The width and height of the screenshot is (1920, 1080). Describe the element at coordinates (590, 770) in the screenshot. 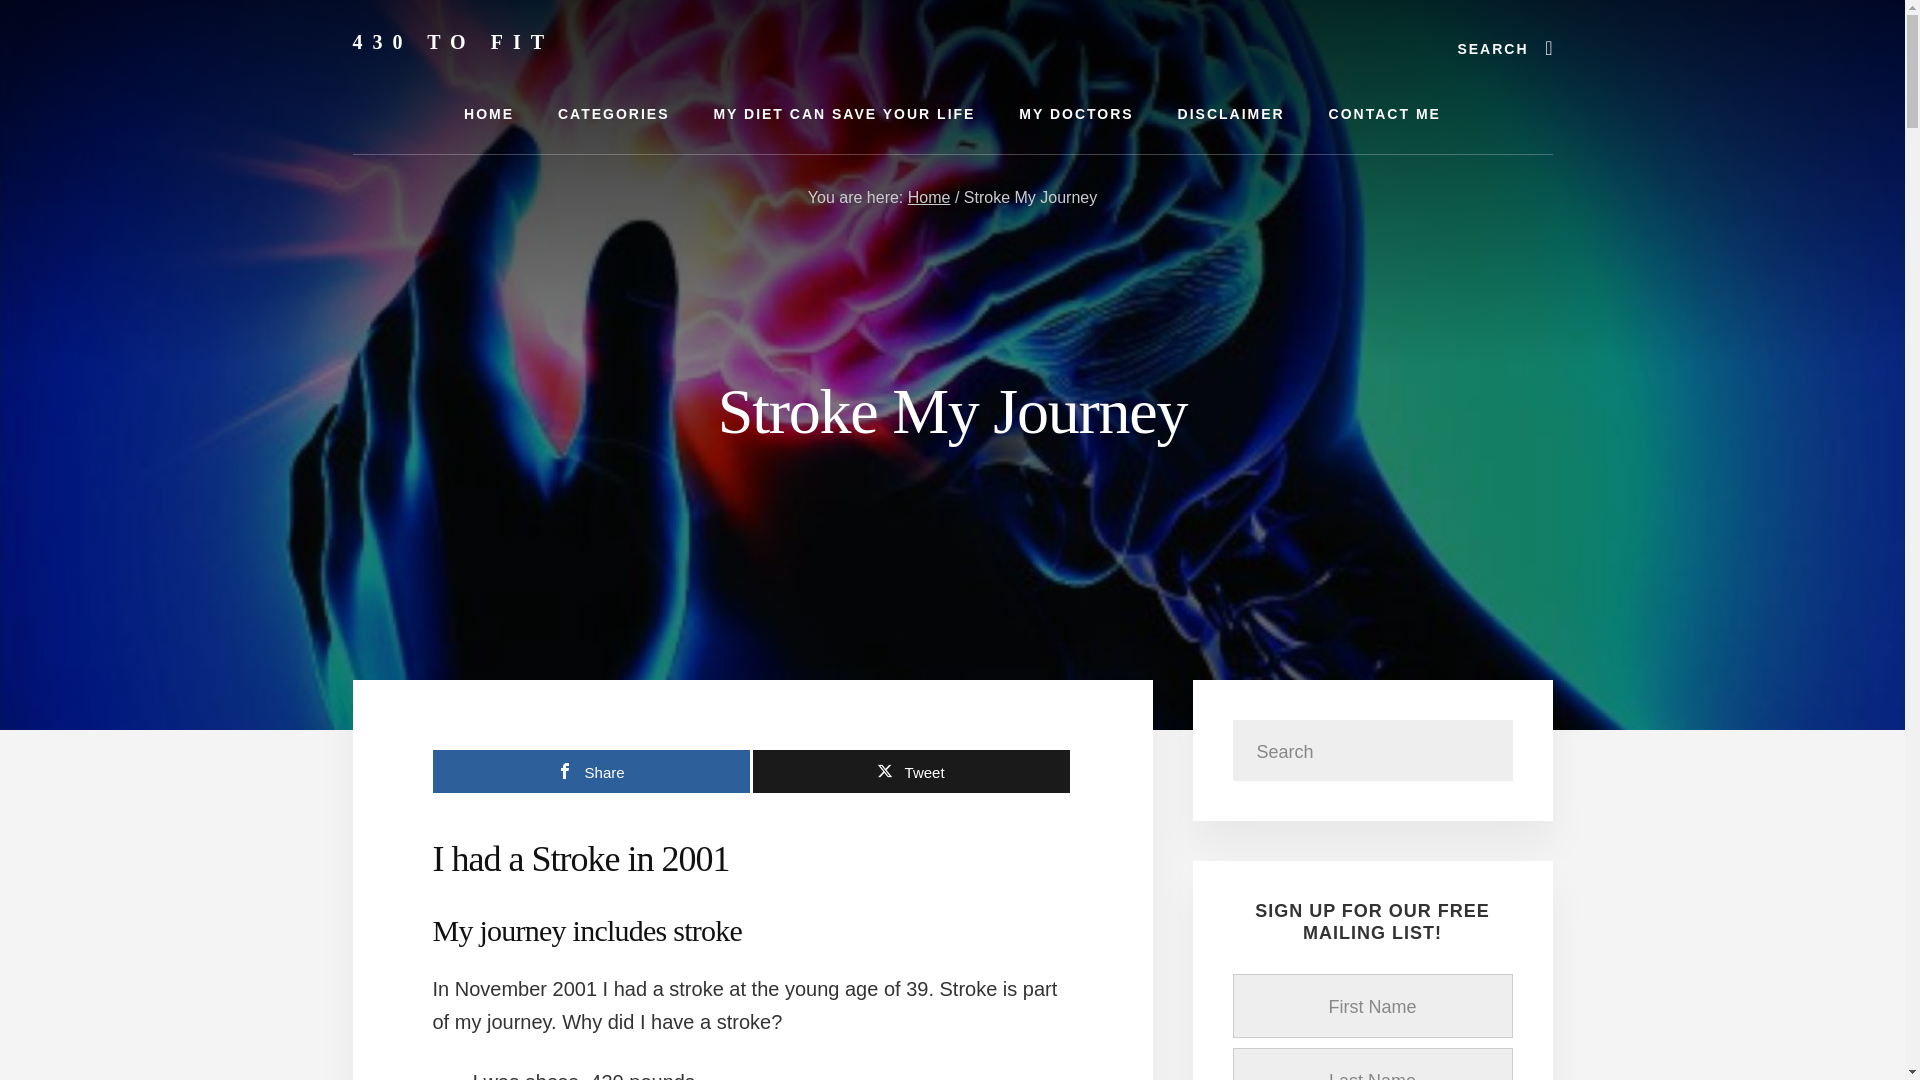

I see `Share` at that location.